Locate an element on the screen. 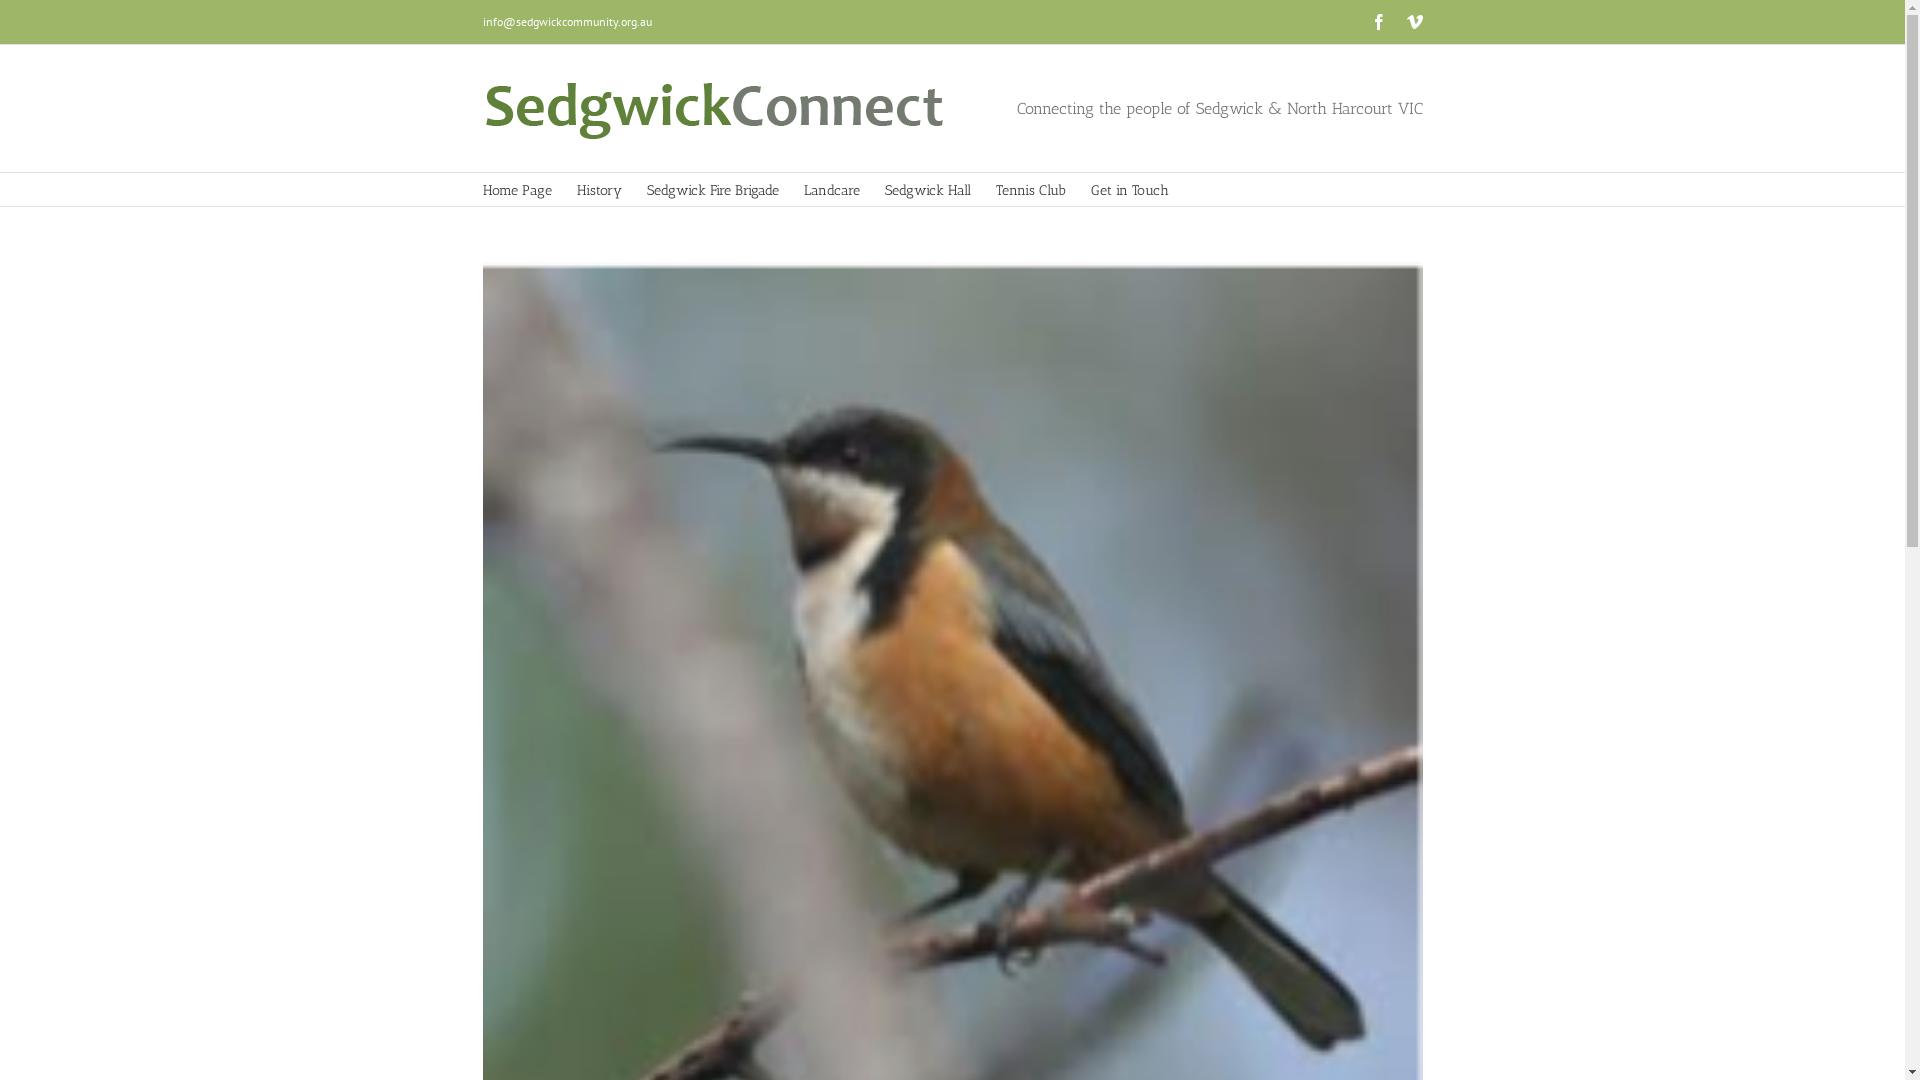  Sedgwick Hall is located at coordinates (927, 190).